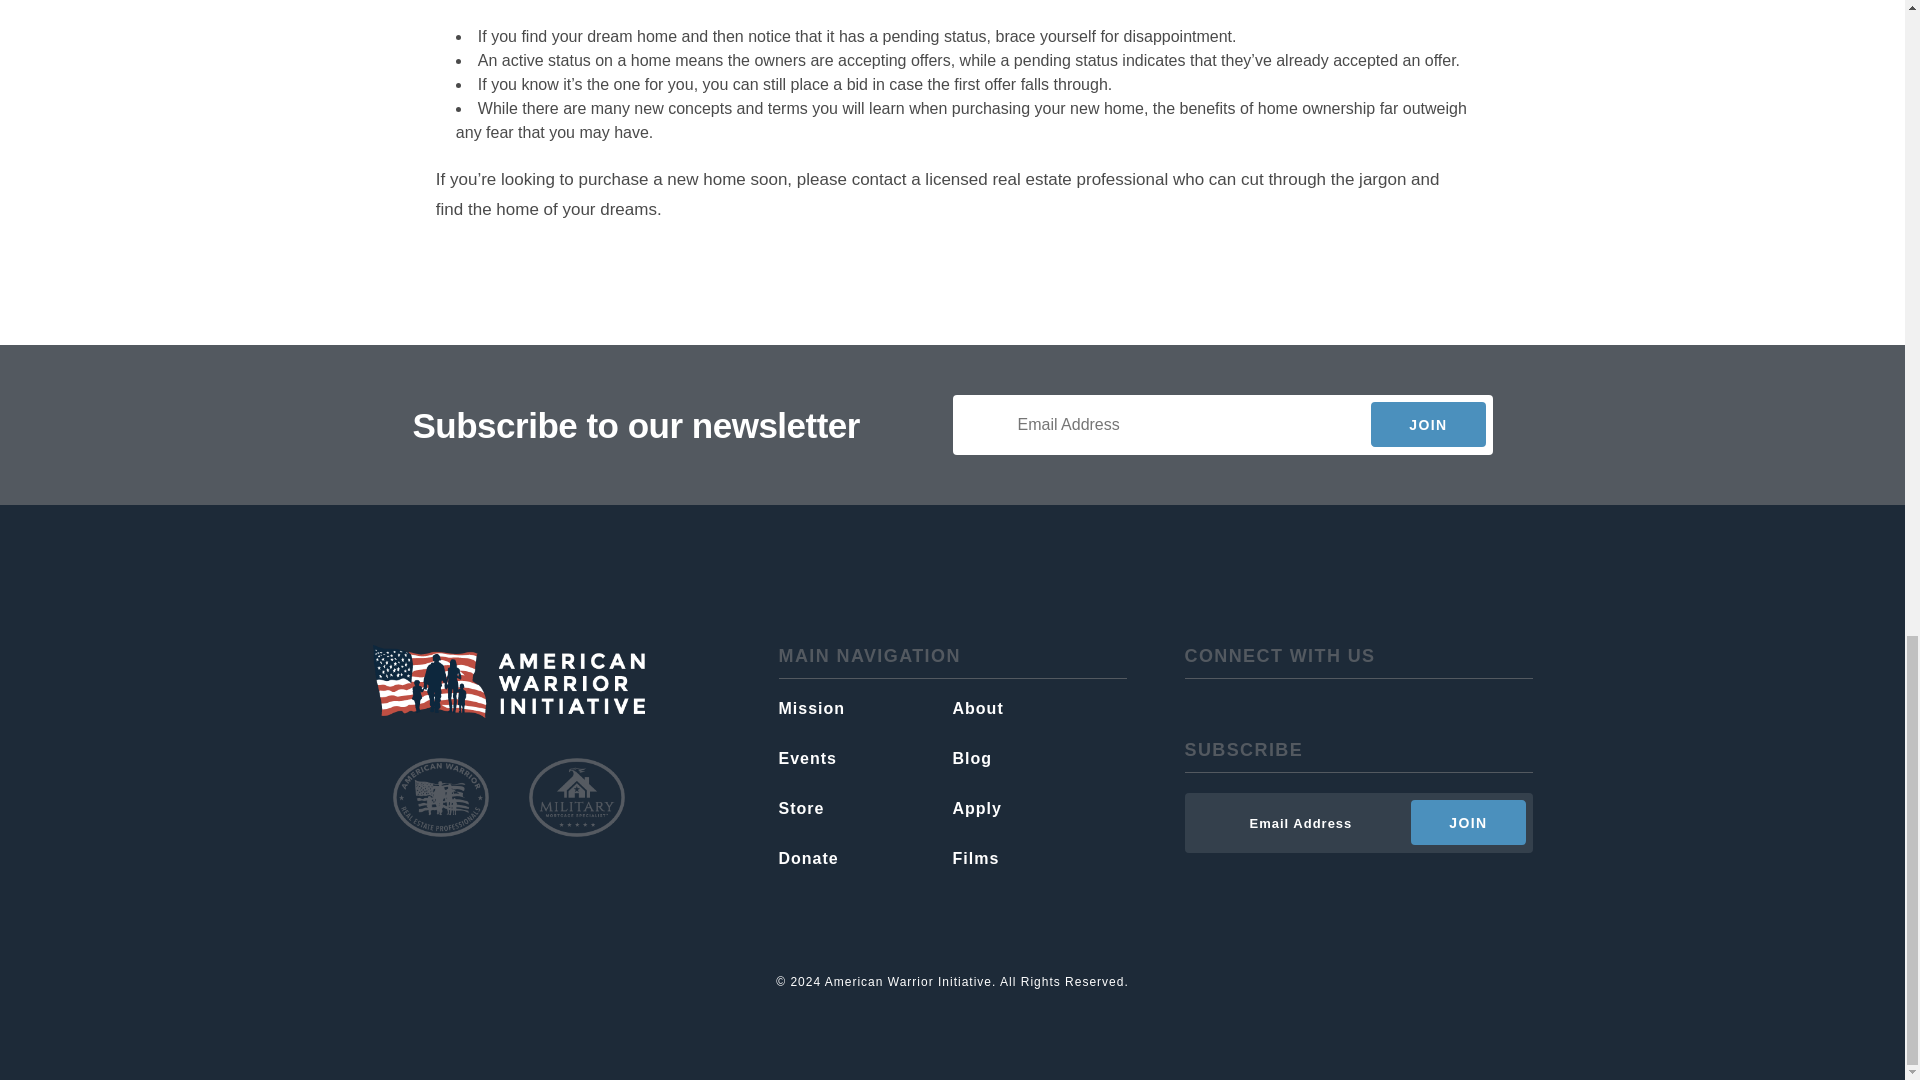 The width and height of the screenshot is (1920, 1080). Describe the element at coordinates (1038, 758) in the screenshot. I see `Blog` at that location.